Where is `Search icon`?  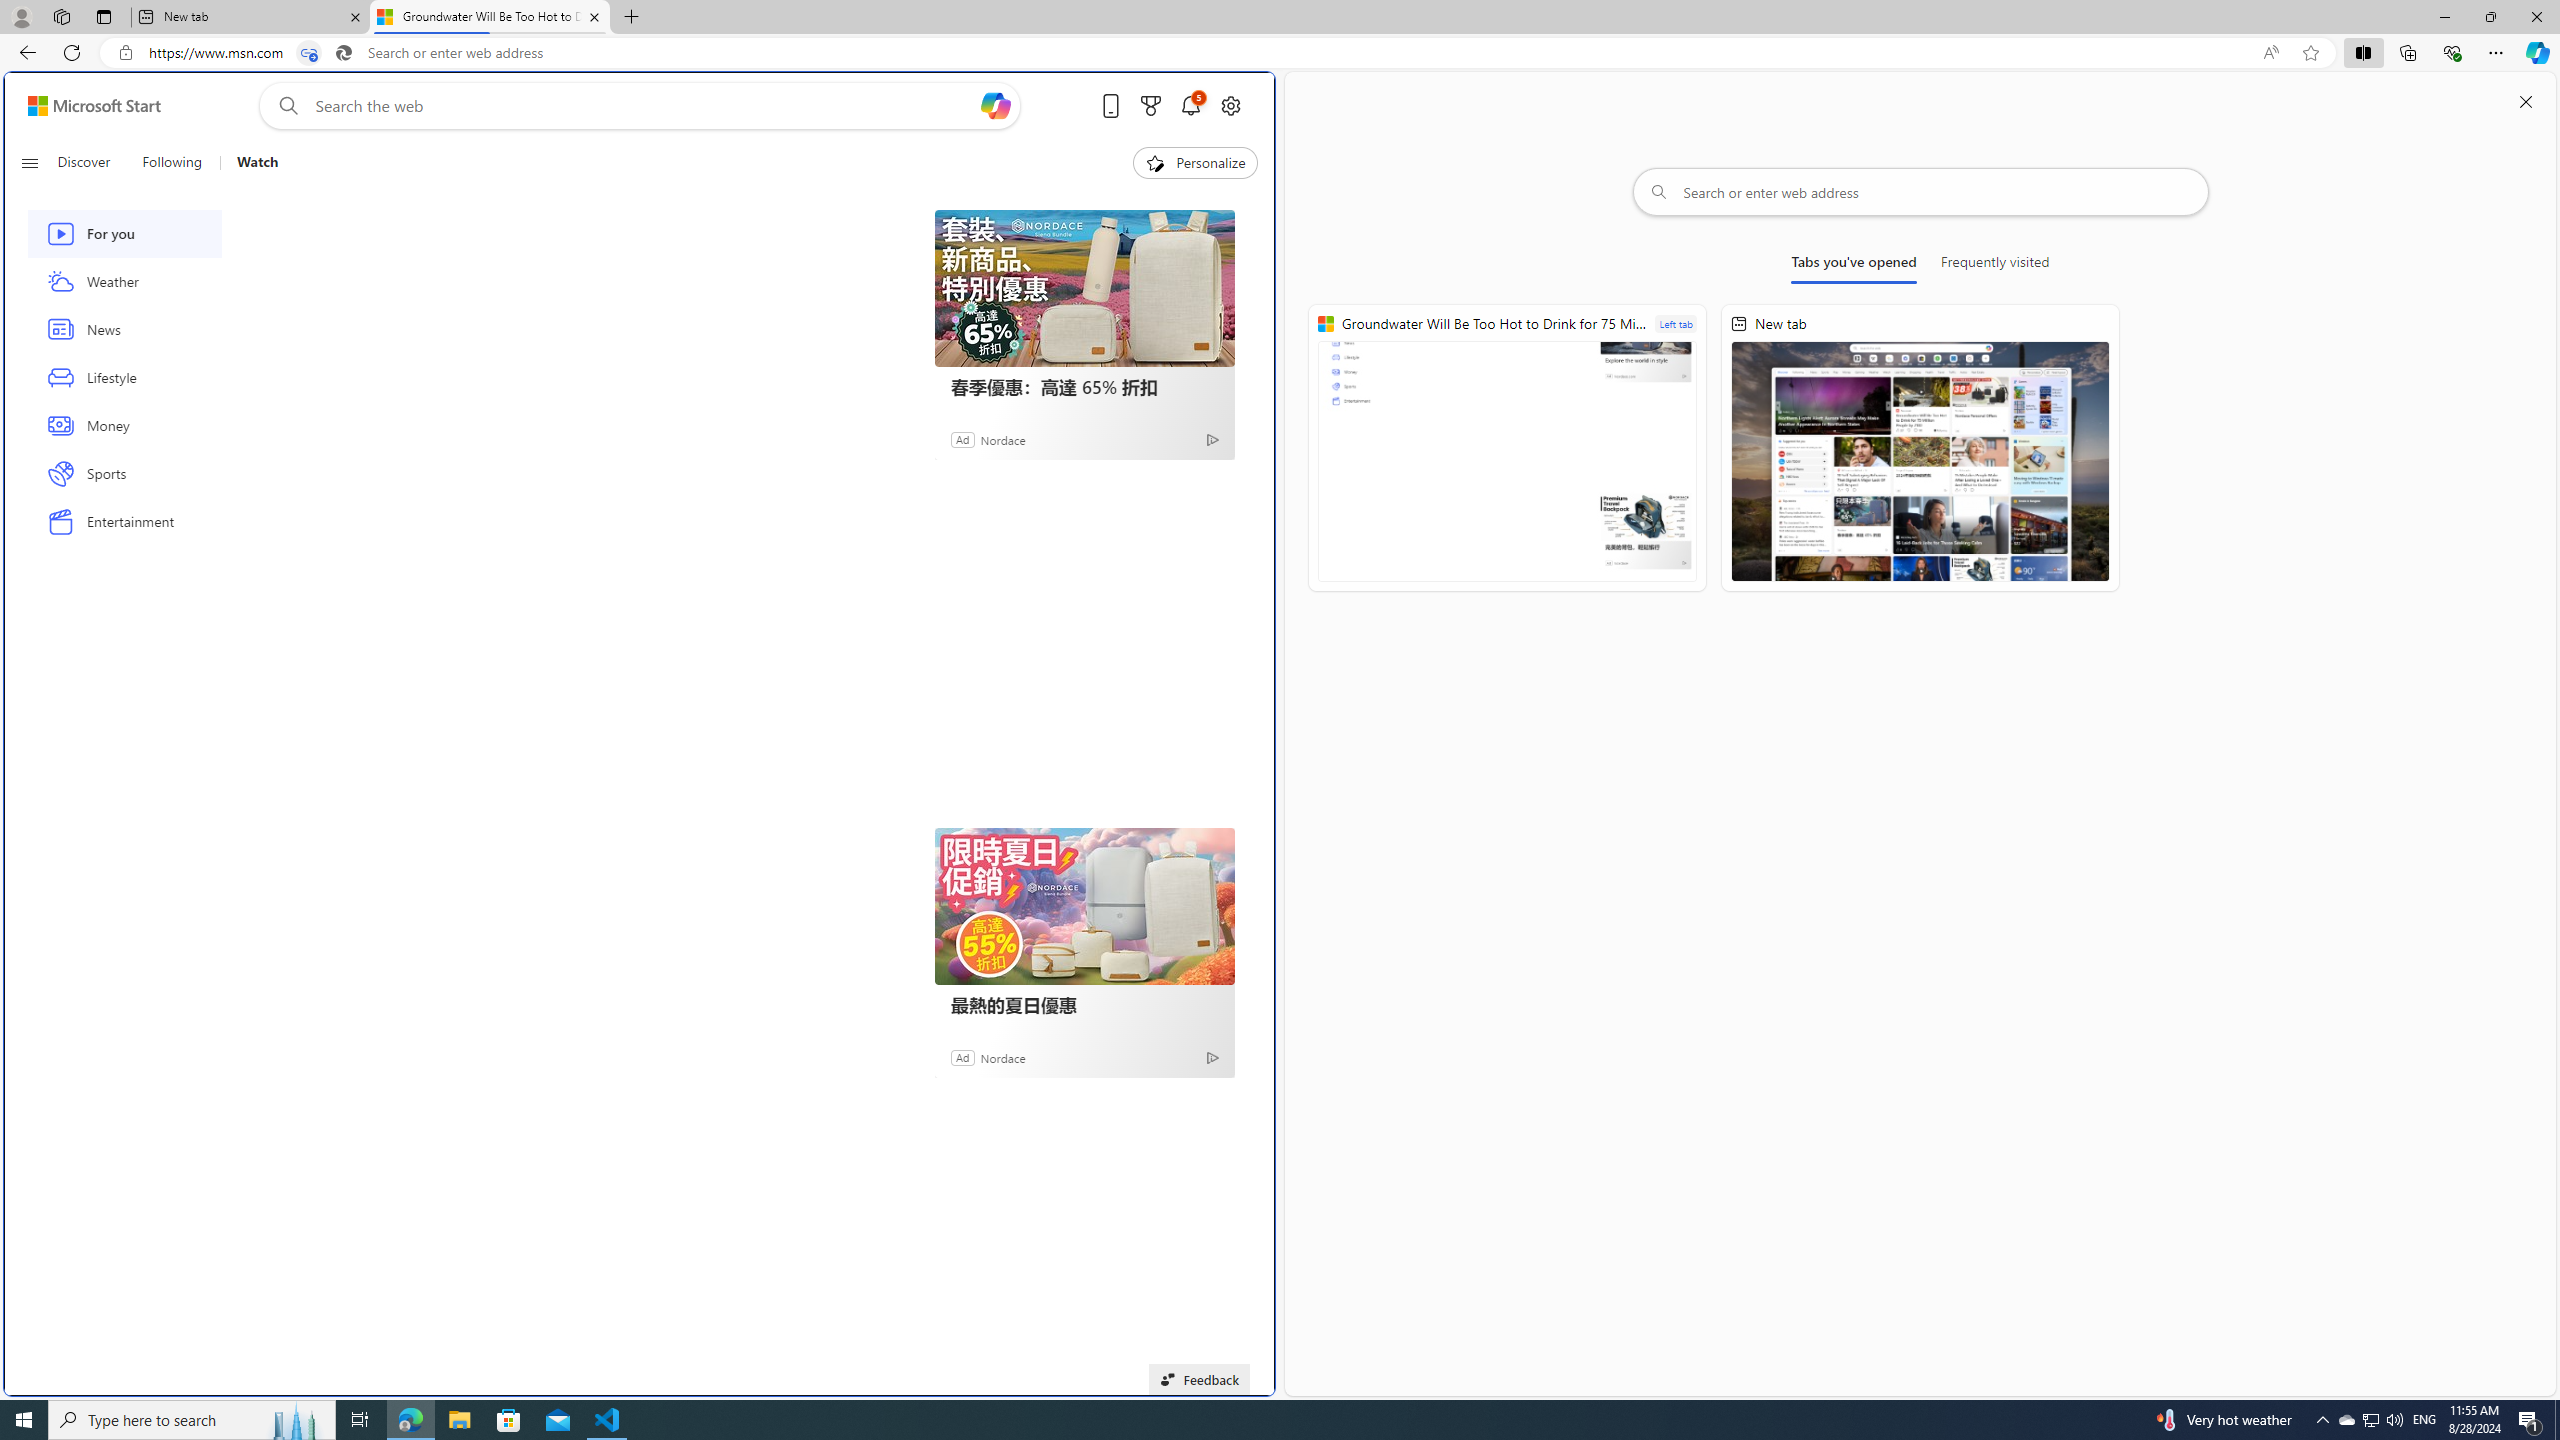
Search icon is located at coordinates (344, 53).